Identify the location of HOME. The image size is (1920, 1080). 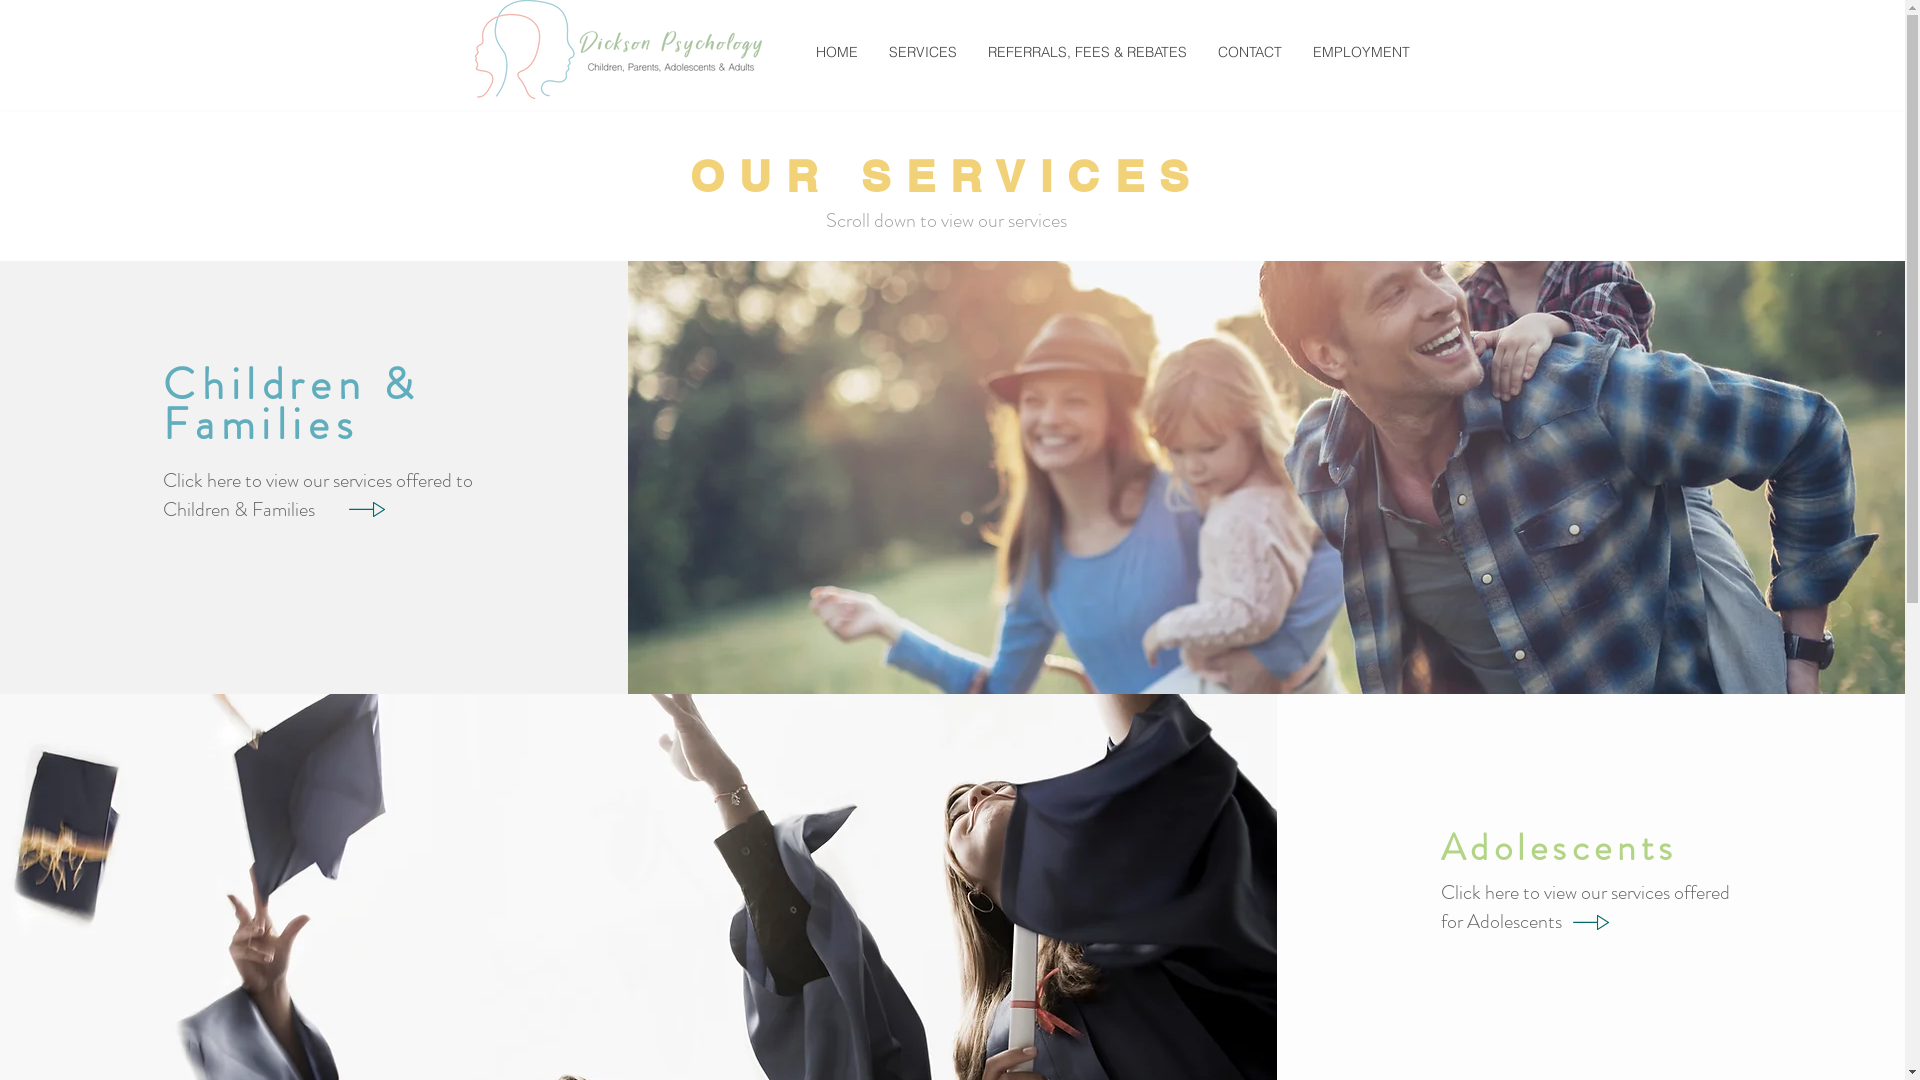
(836, 52).